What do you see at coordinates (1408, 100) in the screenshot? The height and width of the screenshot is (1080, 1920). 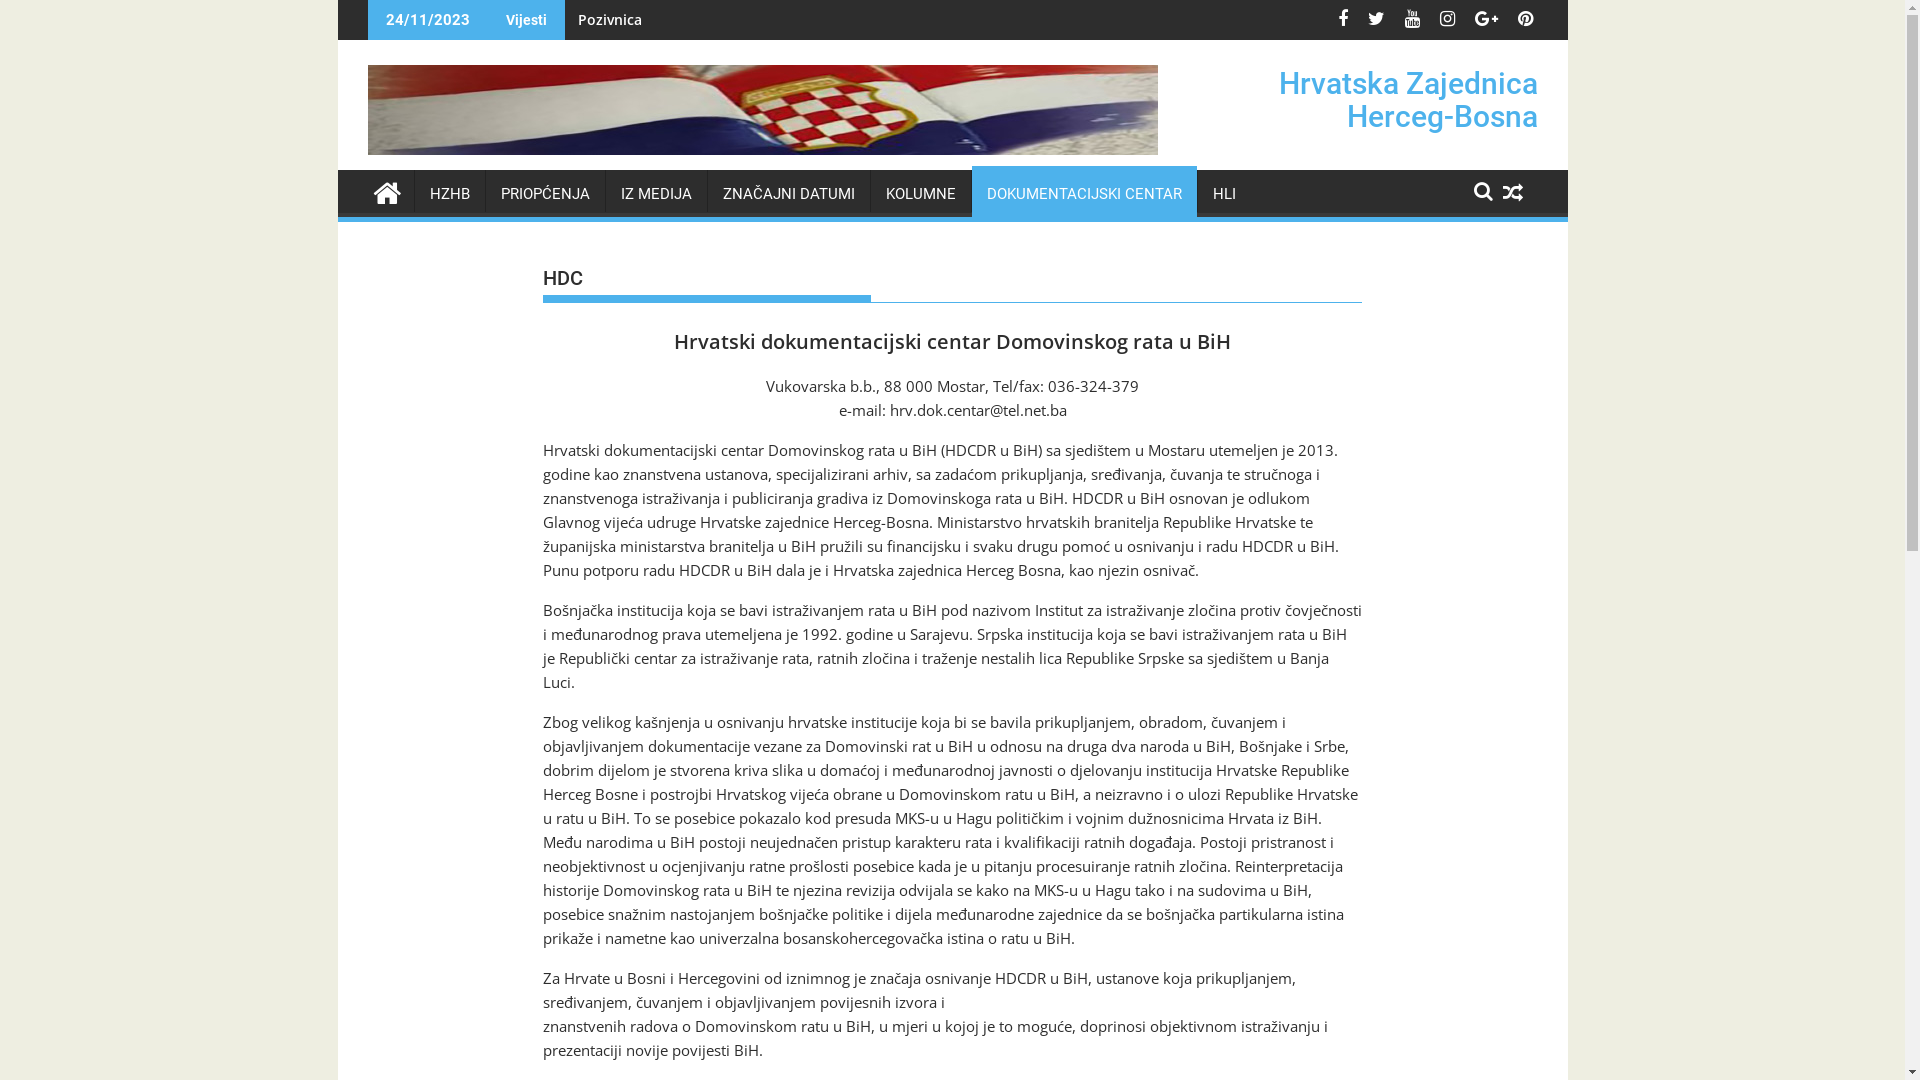 I see `Hrvatska Zajednica Herceg-Bosna` at bounding box center [1408, 100].